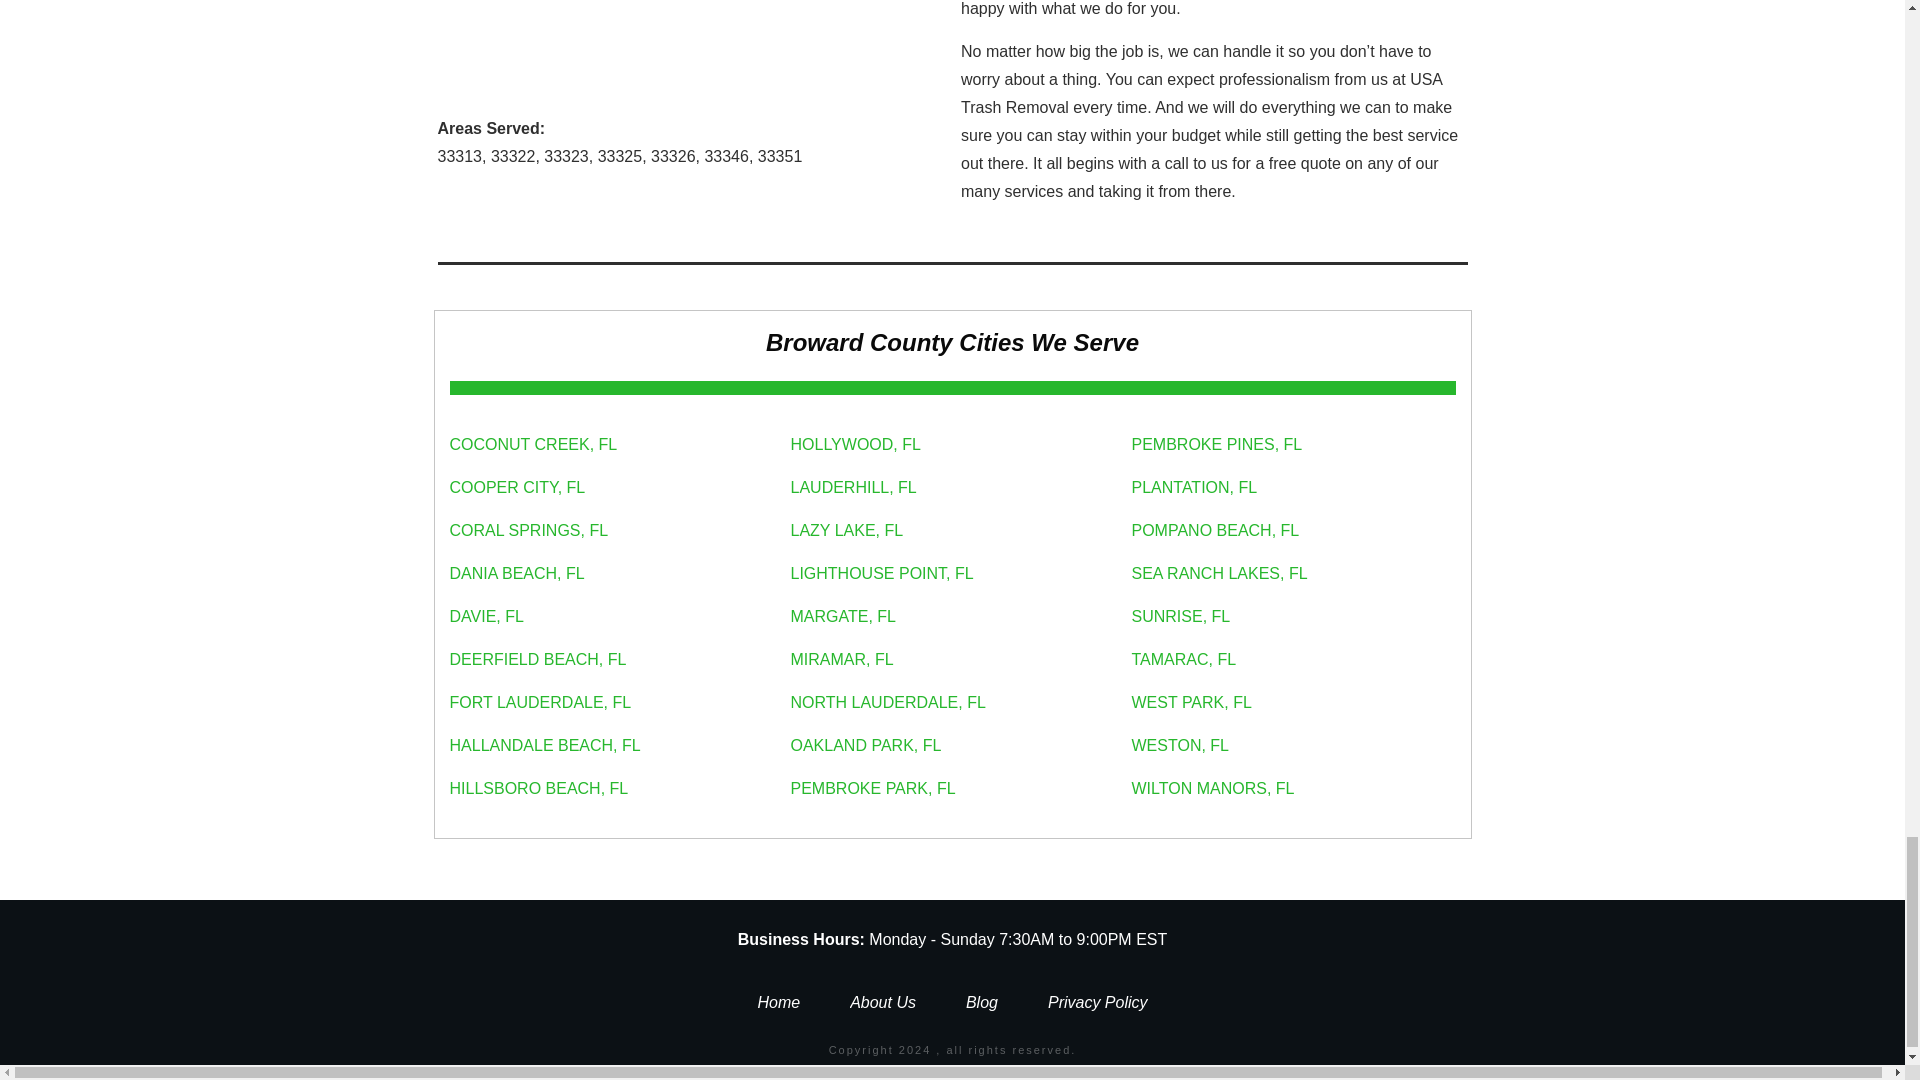 Image resolution: width=1920 pixels, height=1080 pixels. Describe the element at coordinates (872, 788) in the screenshot. I see `PEMBROKE PARK, FL` at that location.